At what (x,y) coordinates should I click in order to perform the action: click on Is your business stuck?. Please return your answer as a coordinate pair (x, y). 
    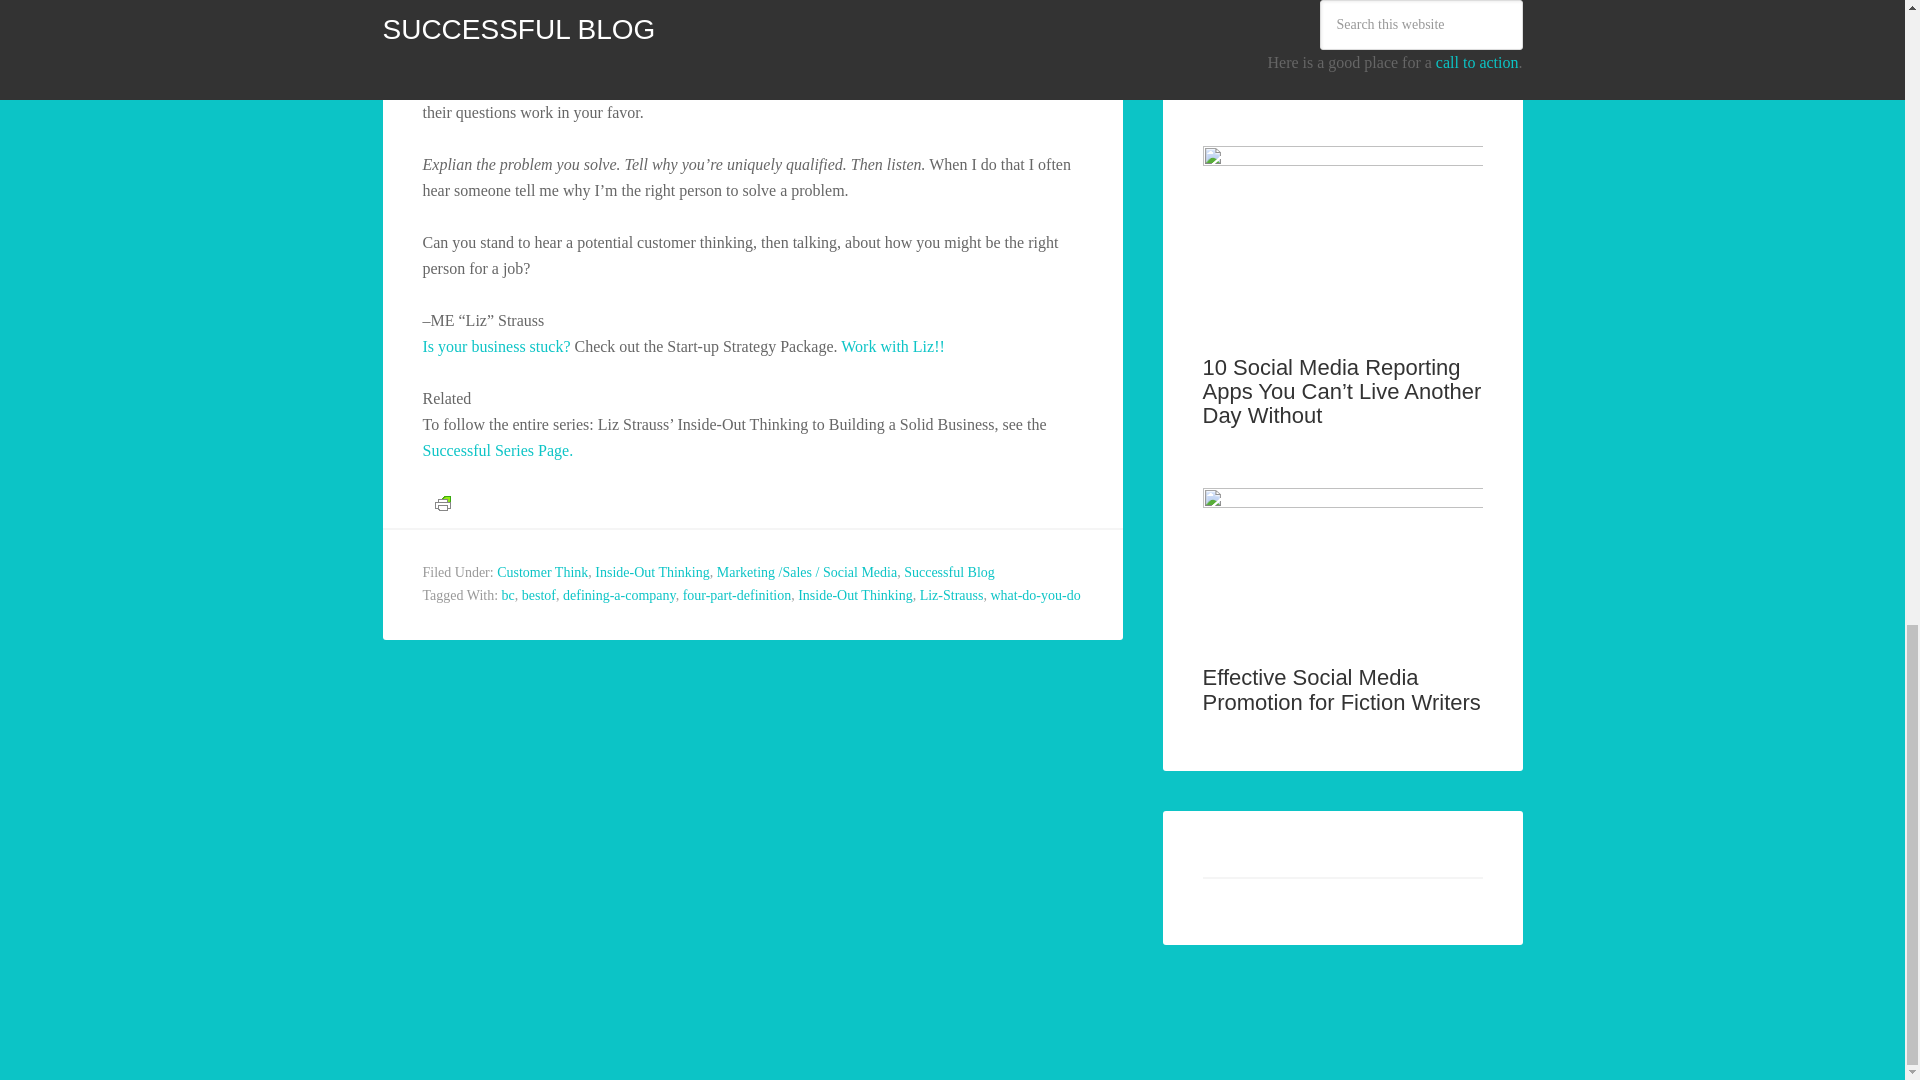
    Looking at the image, I should click on (496, 346).